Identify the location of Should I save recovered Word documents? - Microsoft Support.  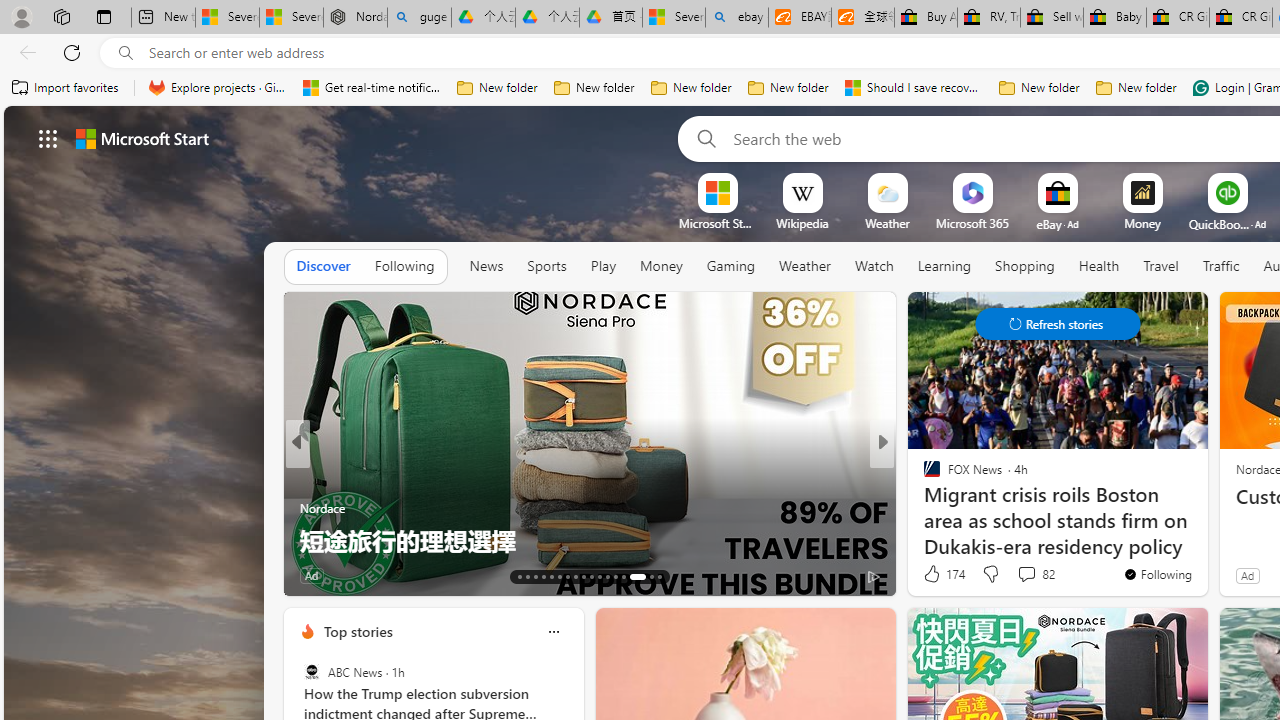
(914, 88).